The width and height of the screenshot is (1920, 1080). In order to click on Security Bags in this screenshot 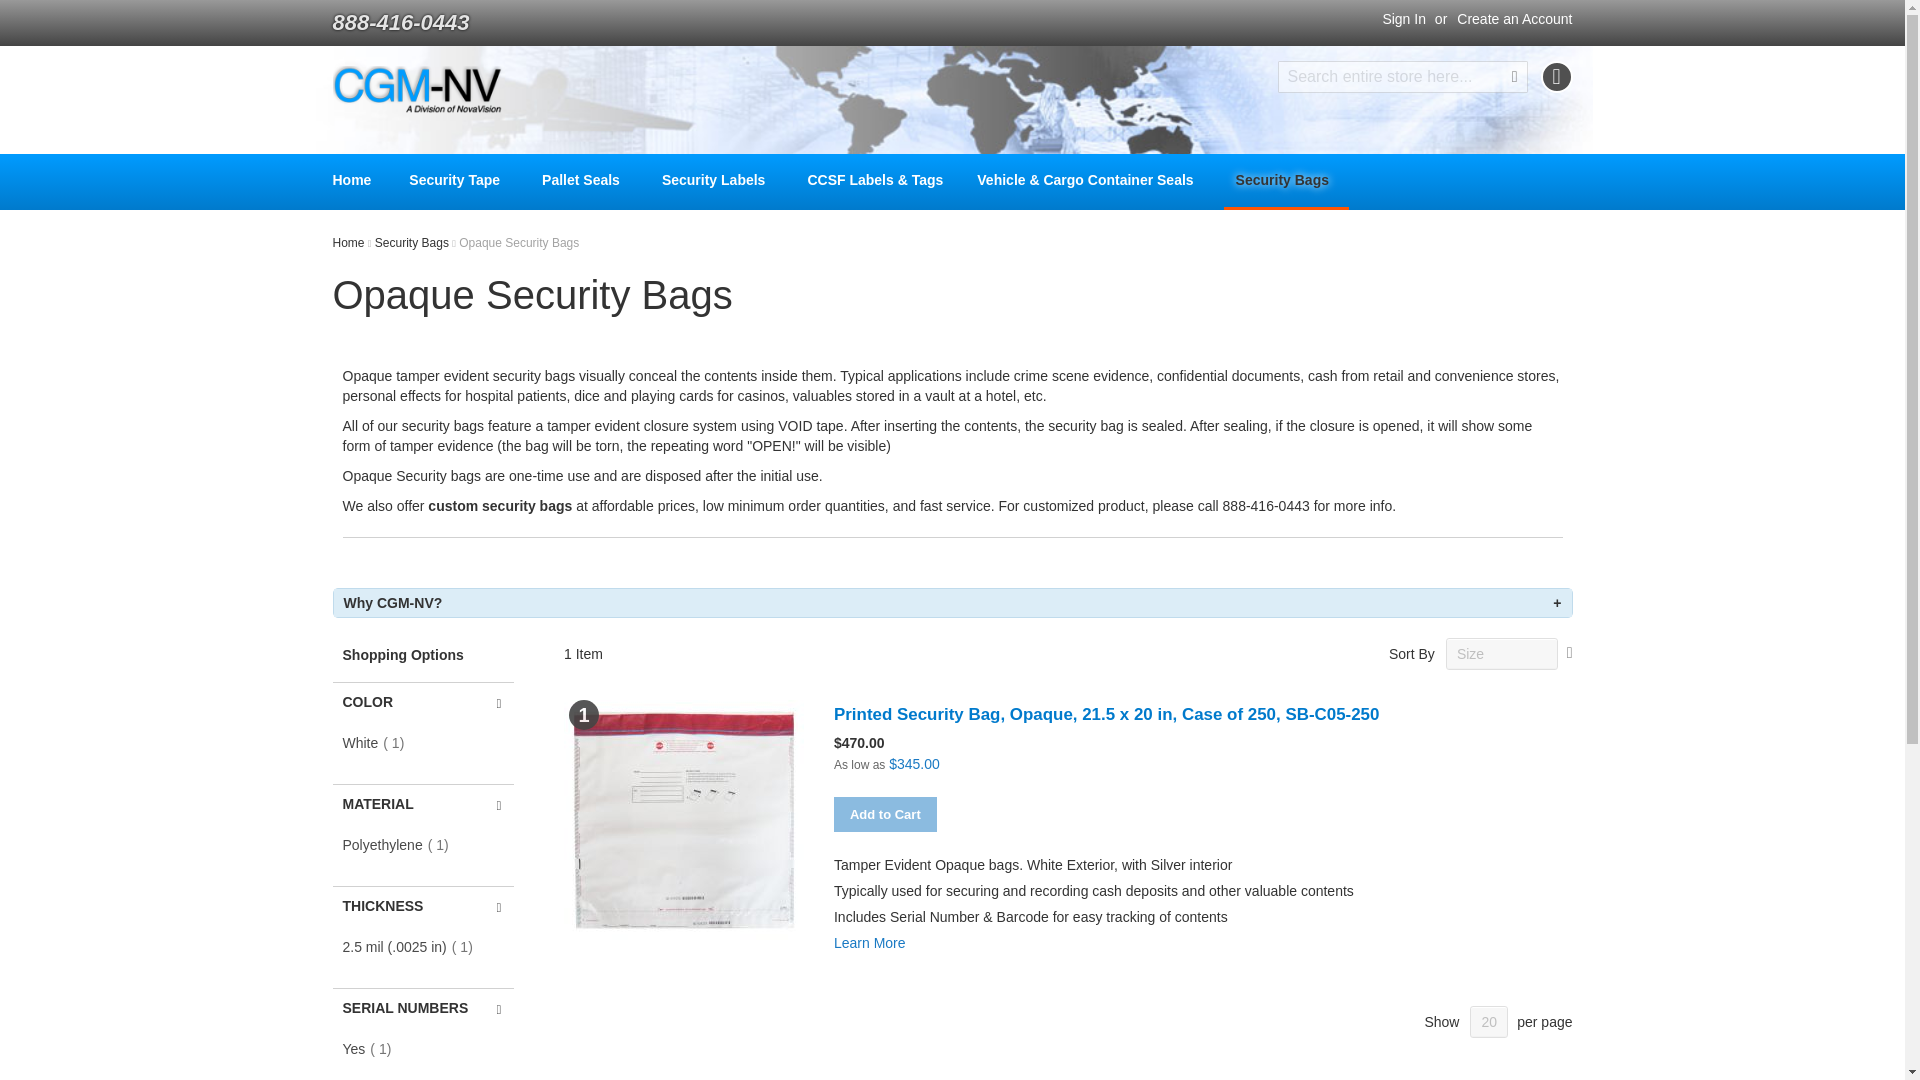, I will do `click(1286, 182)`.